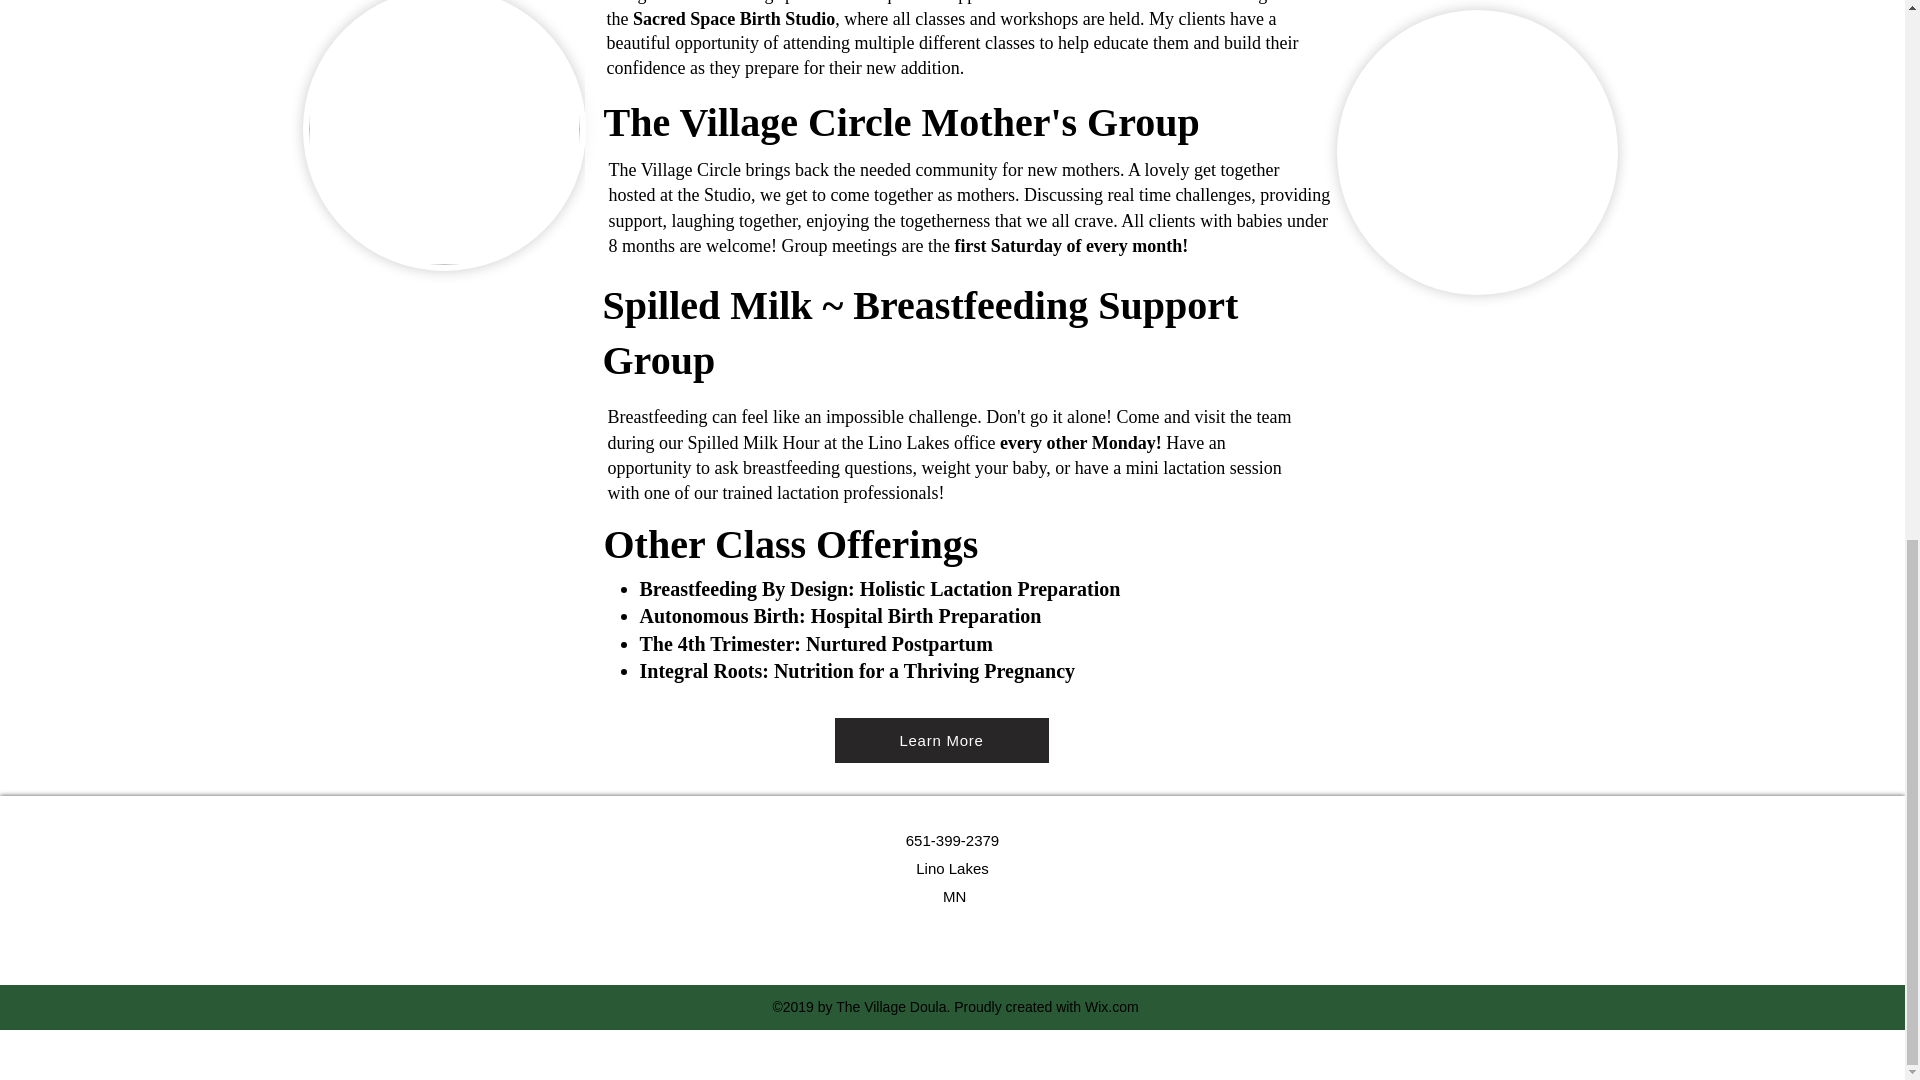 The width and height of the screenshot is (1920, 1080). I want to click on Learn More, so click(940, 740).